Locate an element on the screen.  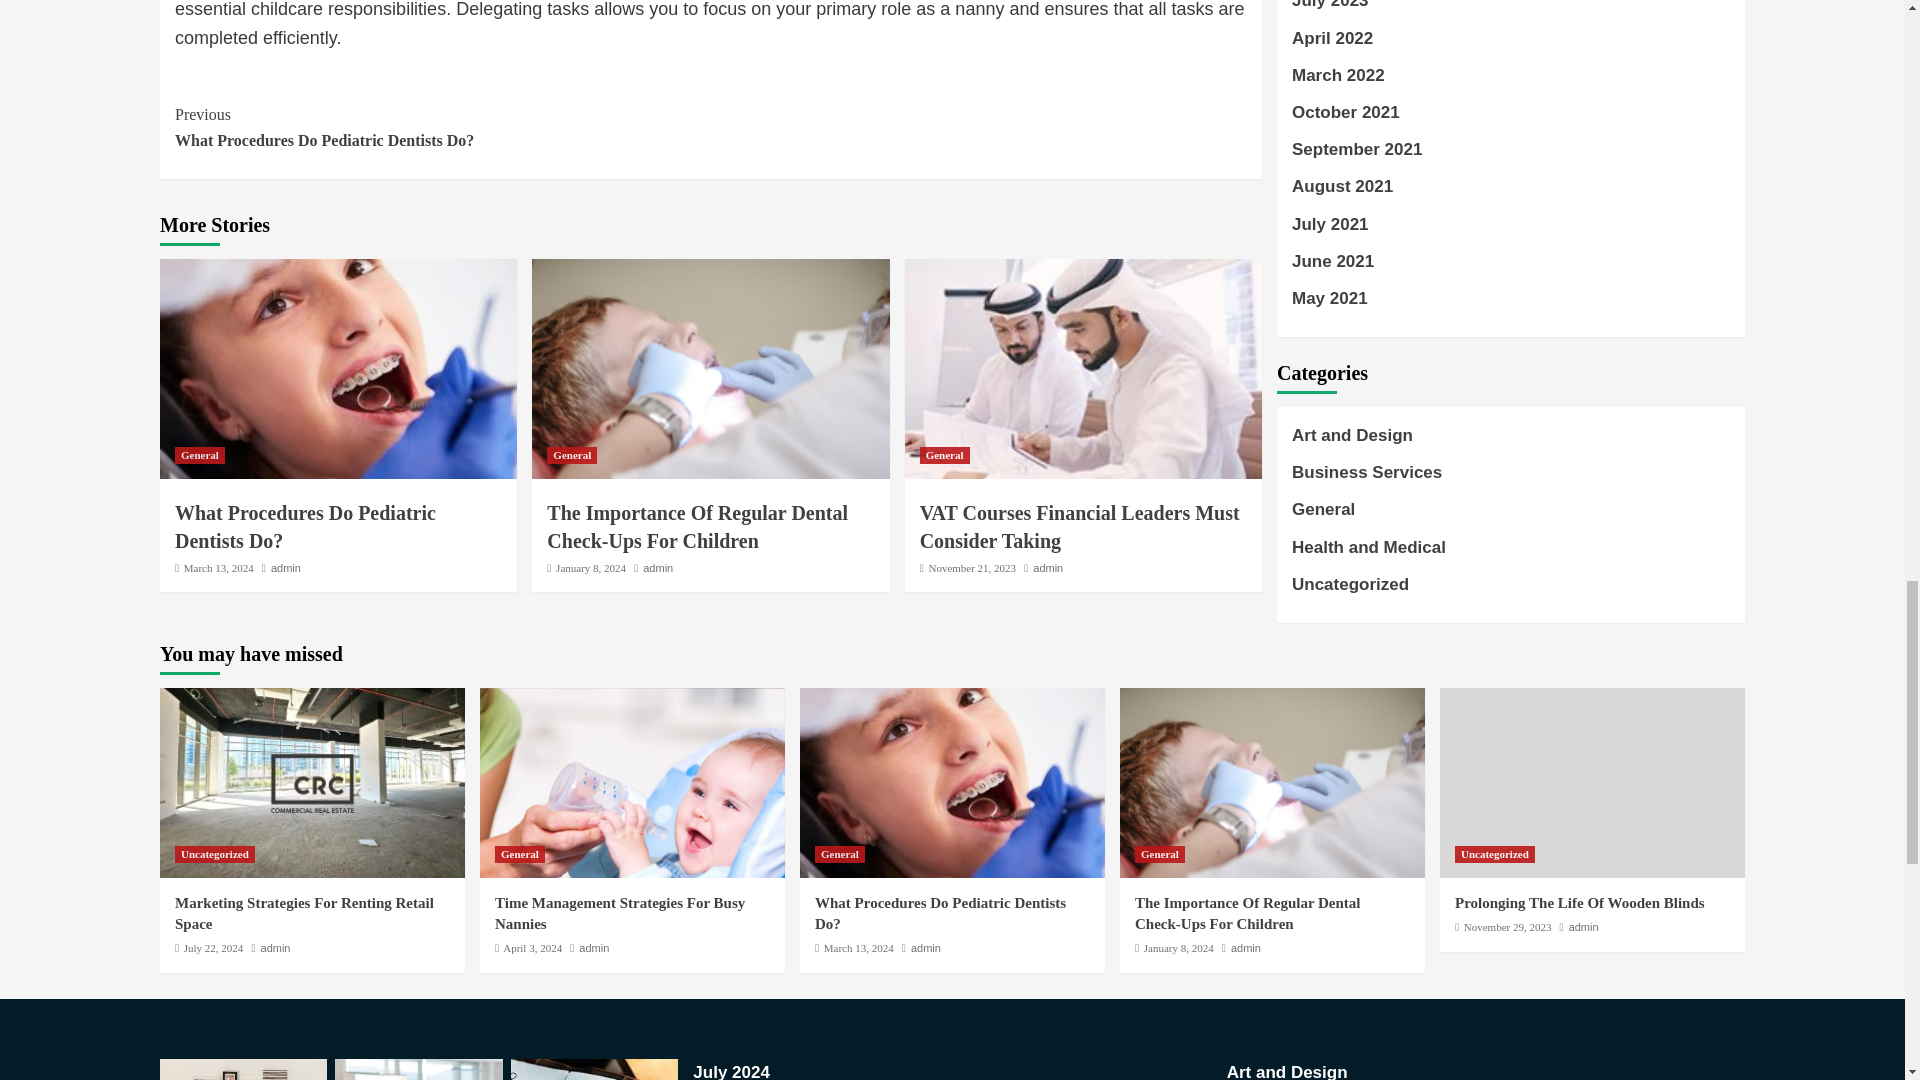
January 8, 2024 is located at coordinates (218, 567).